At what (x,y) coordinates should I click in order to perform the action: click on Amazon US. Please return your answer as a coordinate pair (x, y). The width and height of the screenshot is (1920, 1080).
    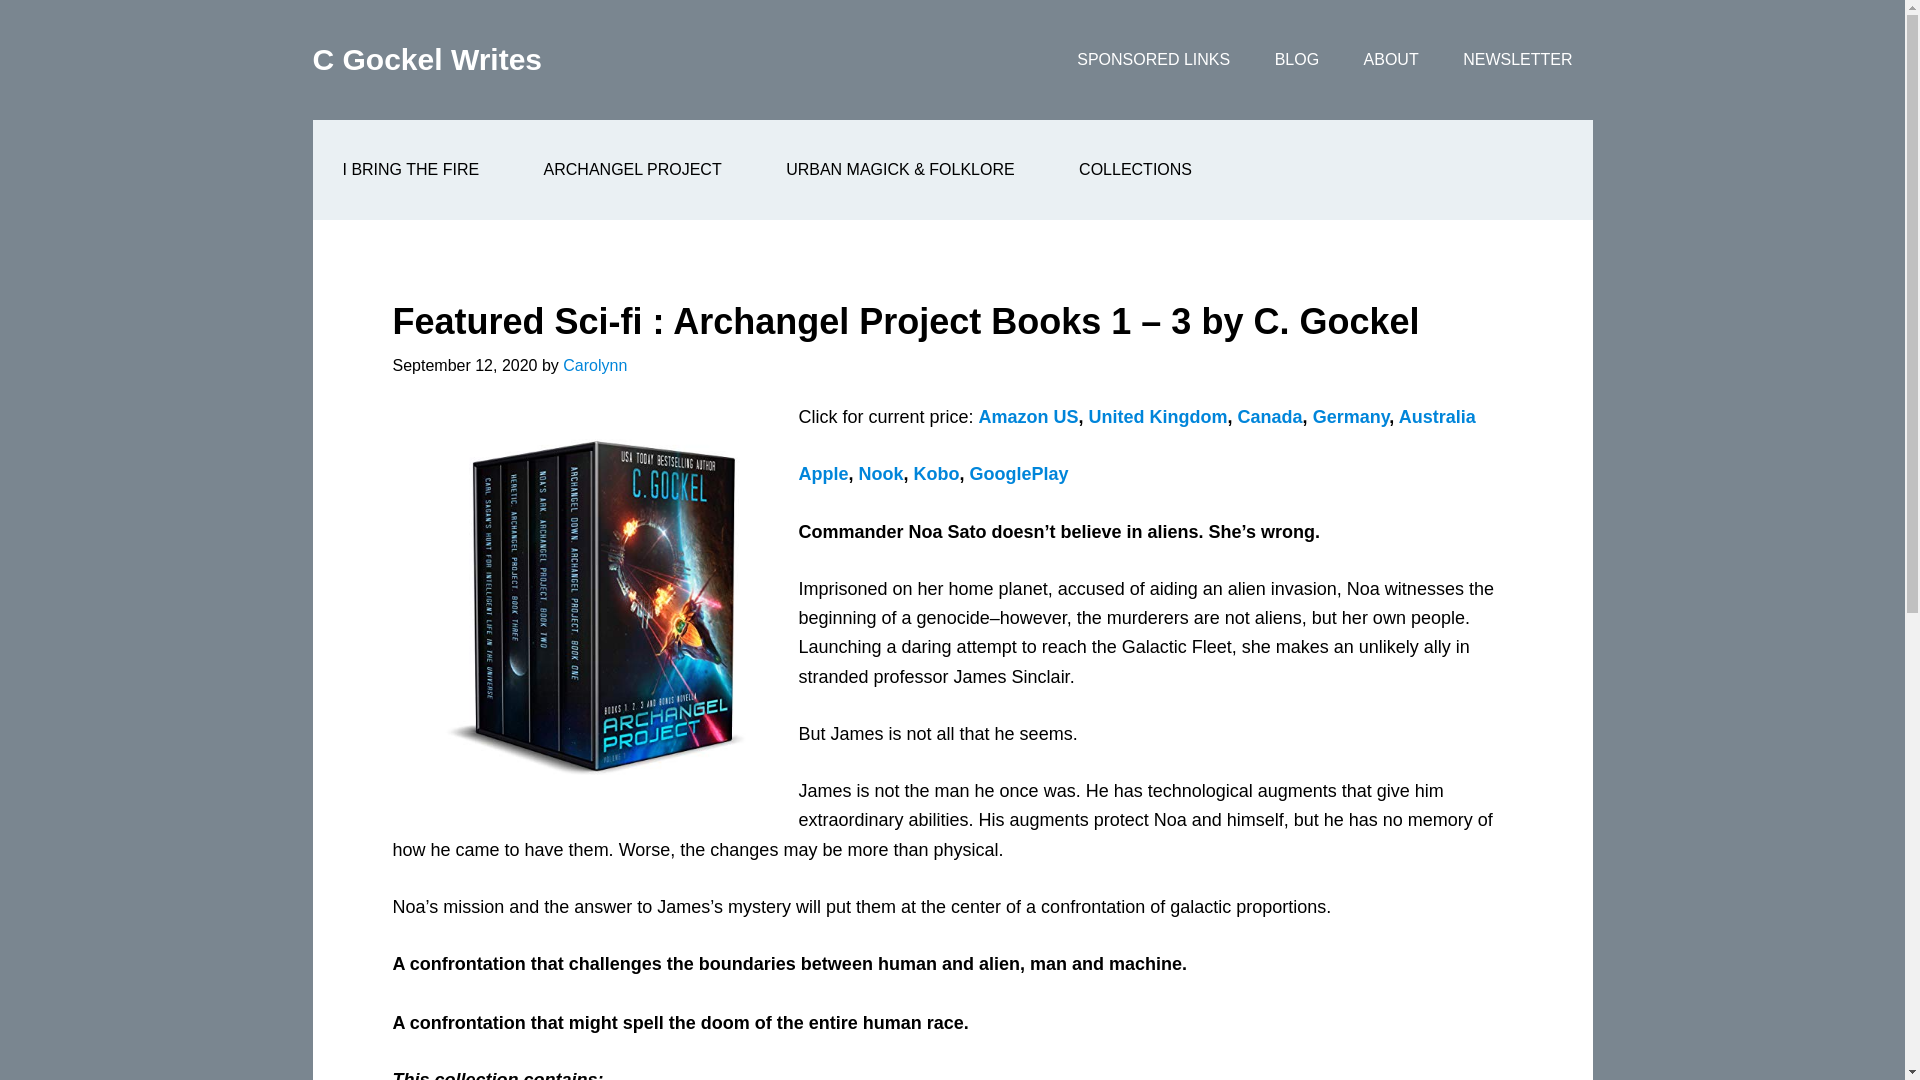
    Looking at the image, I should click on (1029, 416).